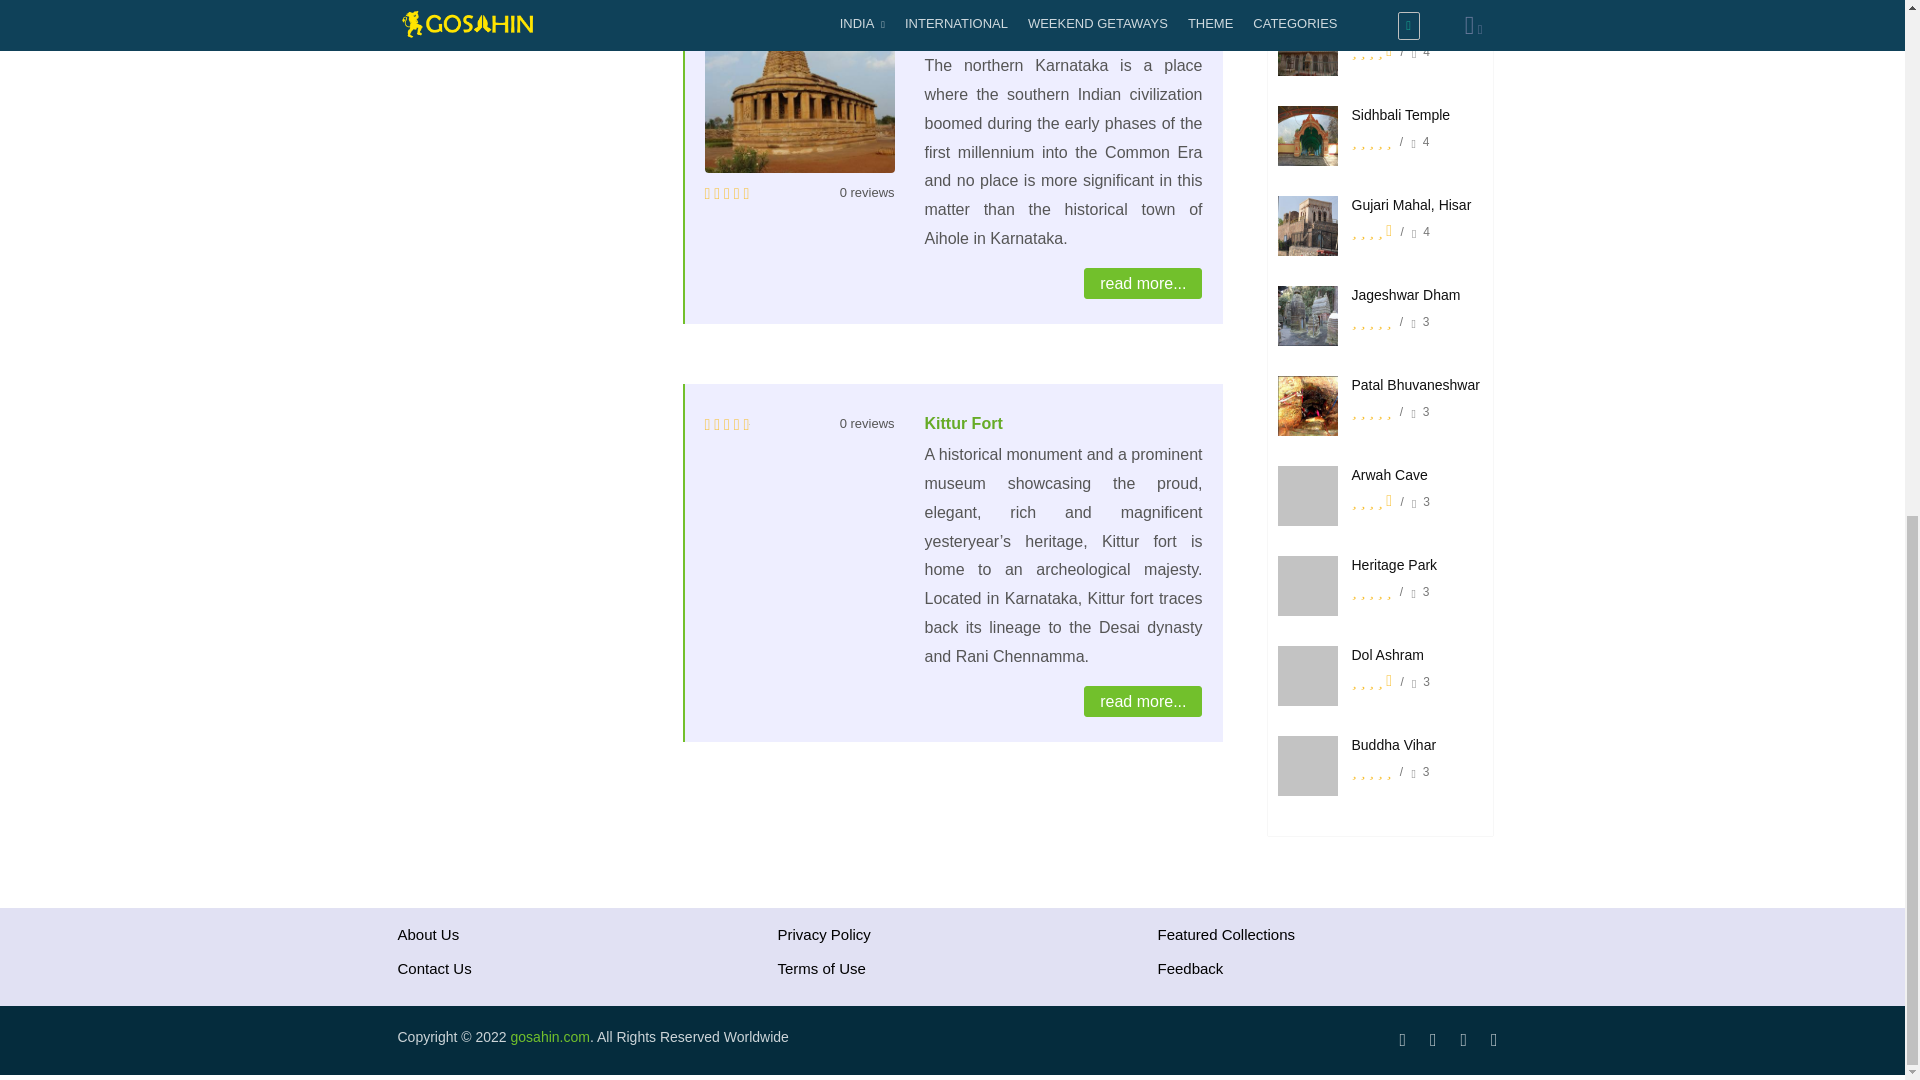  I want to click on read more..., so click(1142, 284).